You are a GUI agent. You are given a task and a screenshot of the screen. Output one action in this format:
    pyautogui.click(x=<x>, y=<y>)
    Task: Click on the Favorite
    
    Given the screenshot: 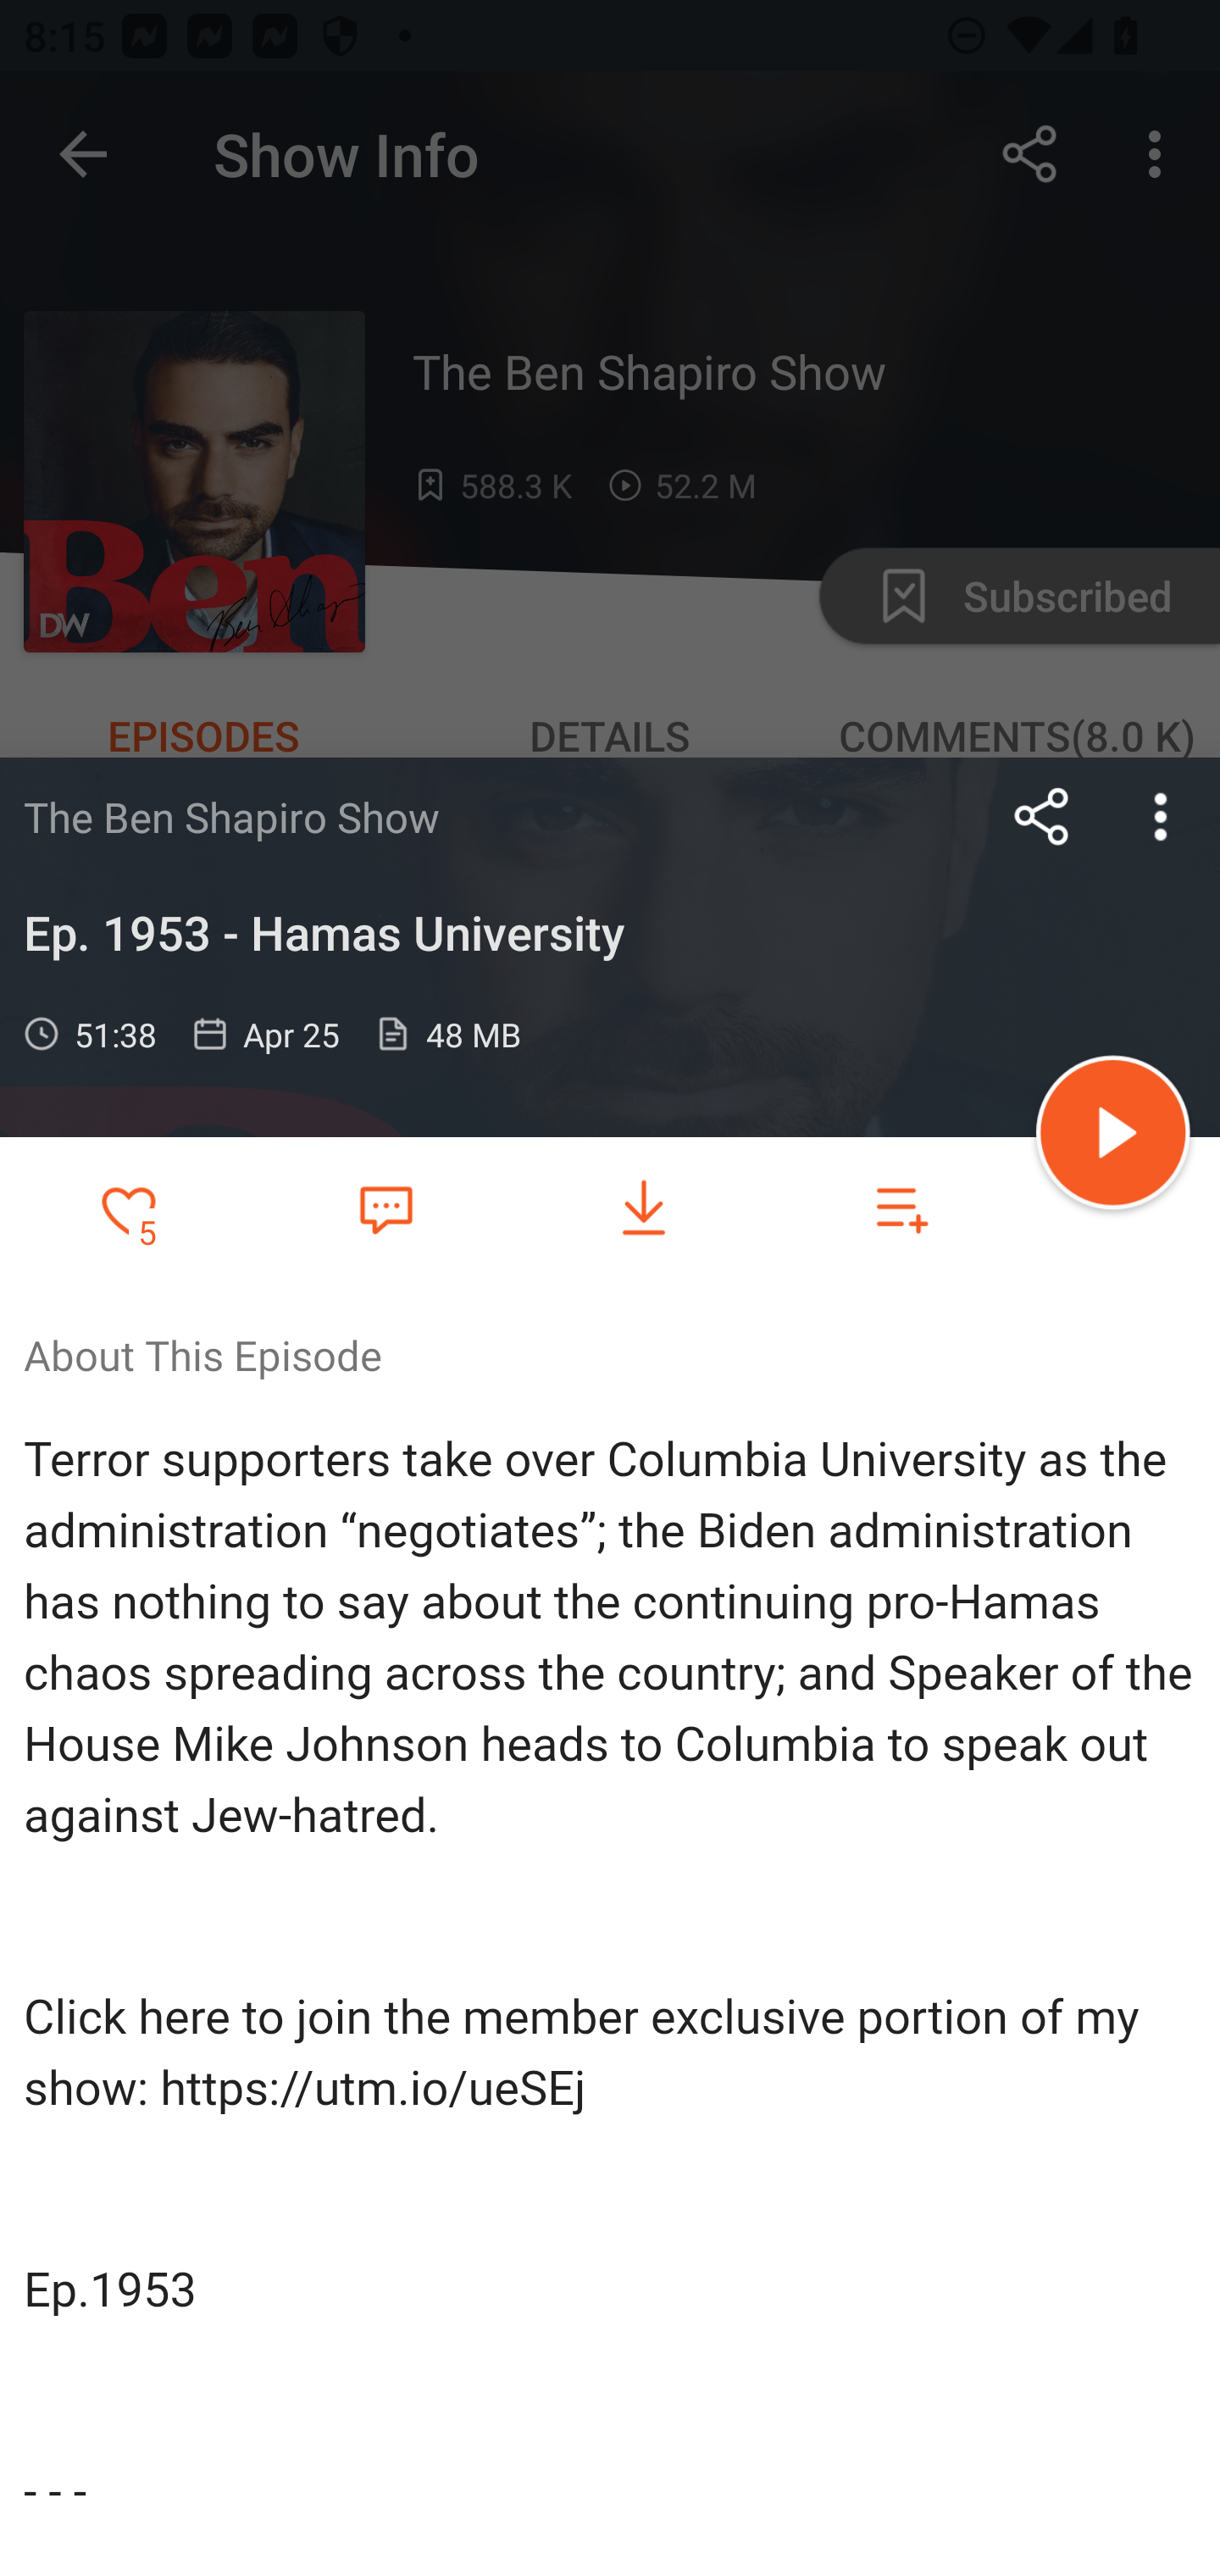 What is the action you would take?
    pyautogui.click(x=385, y=1207)
    